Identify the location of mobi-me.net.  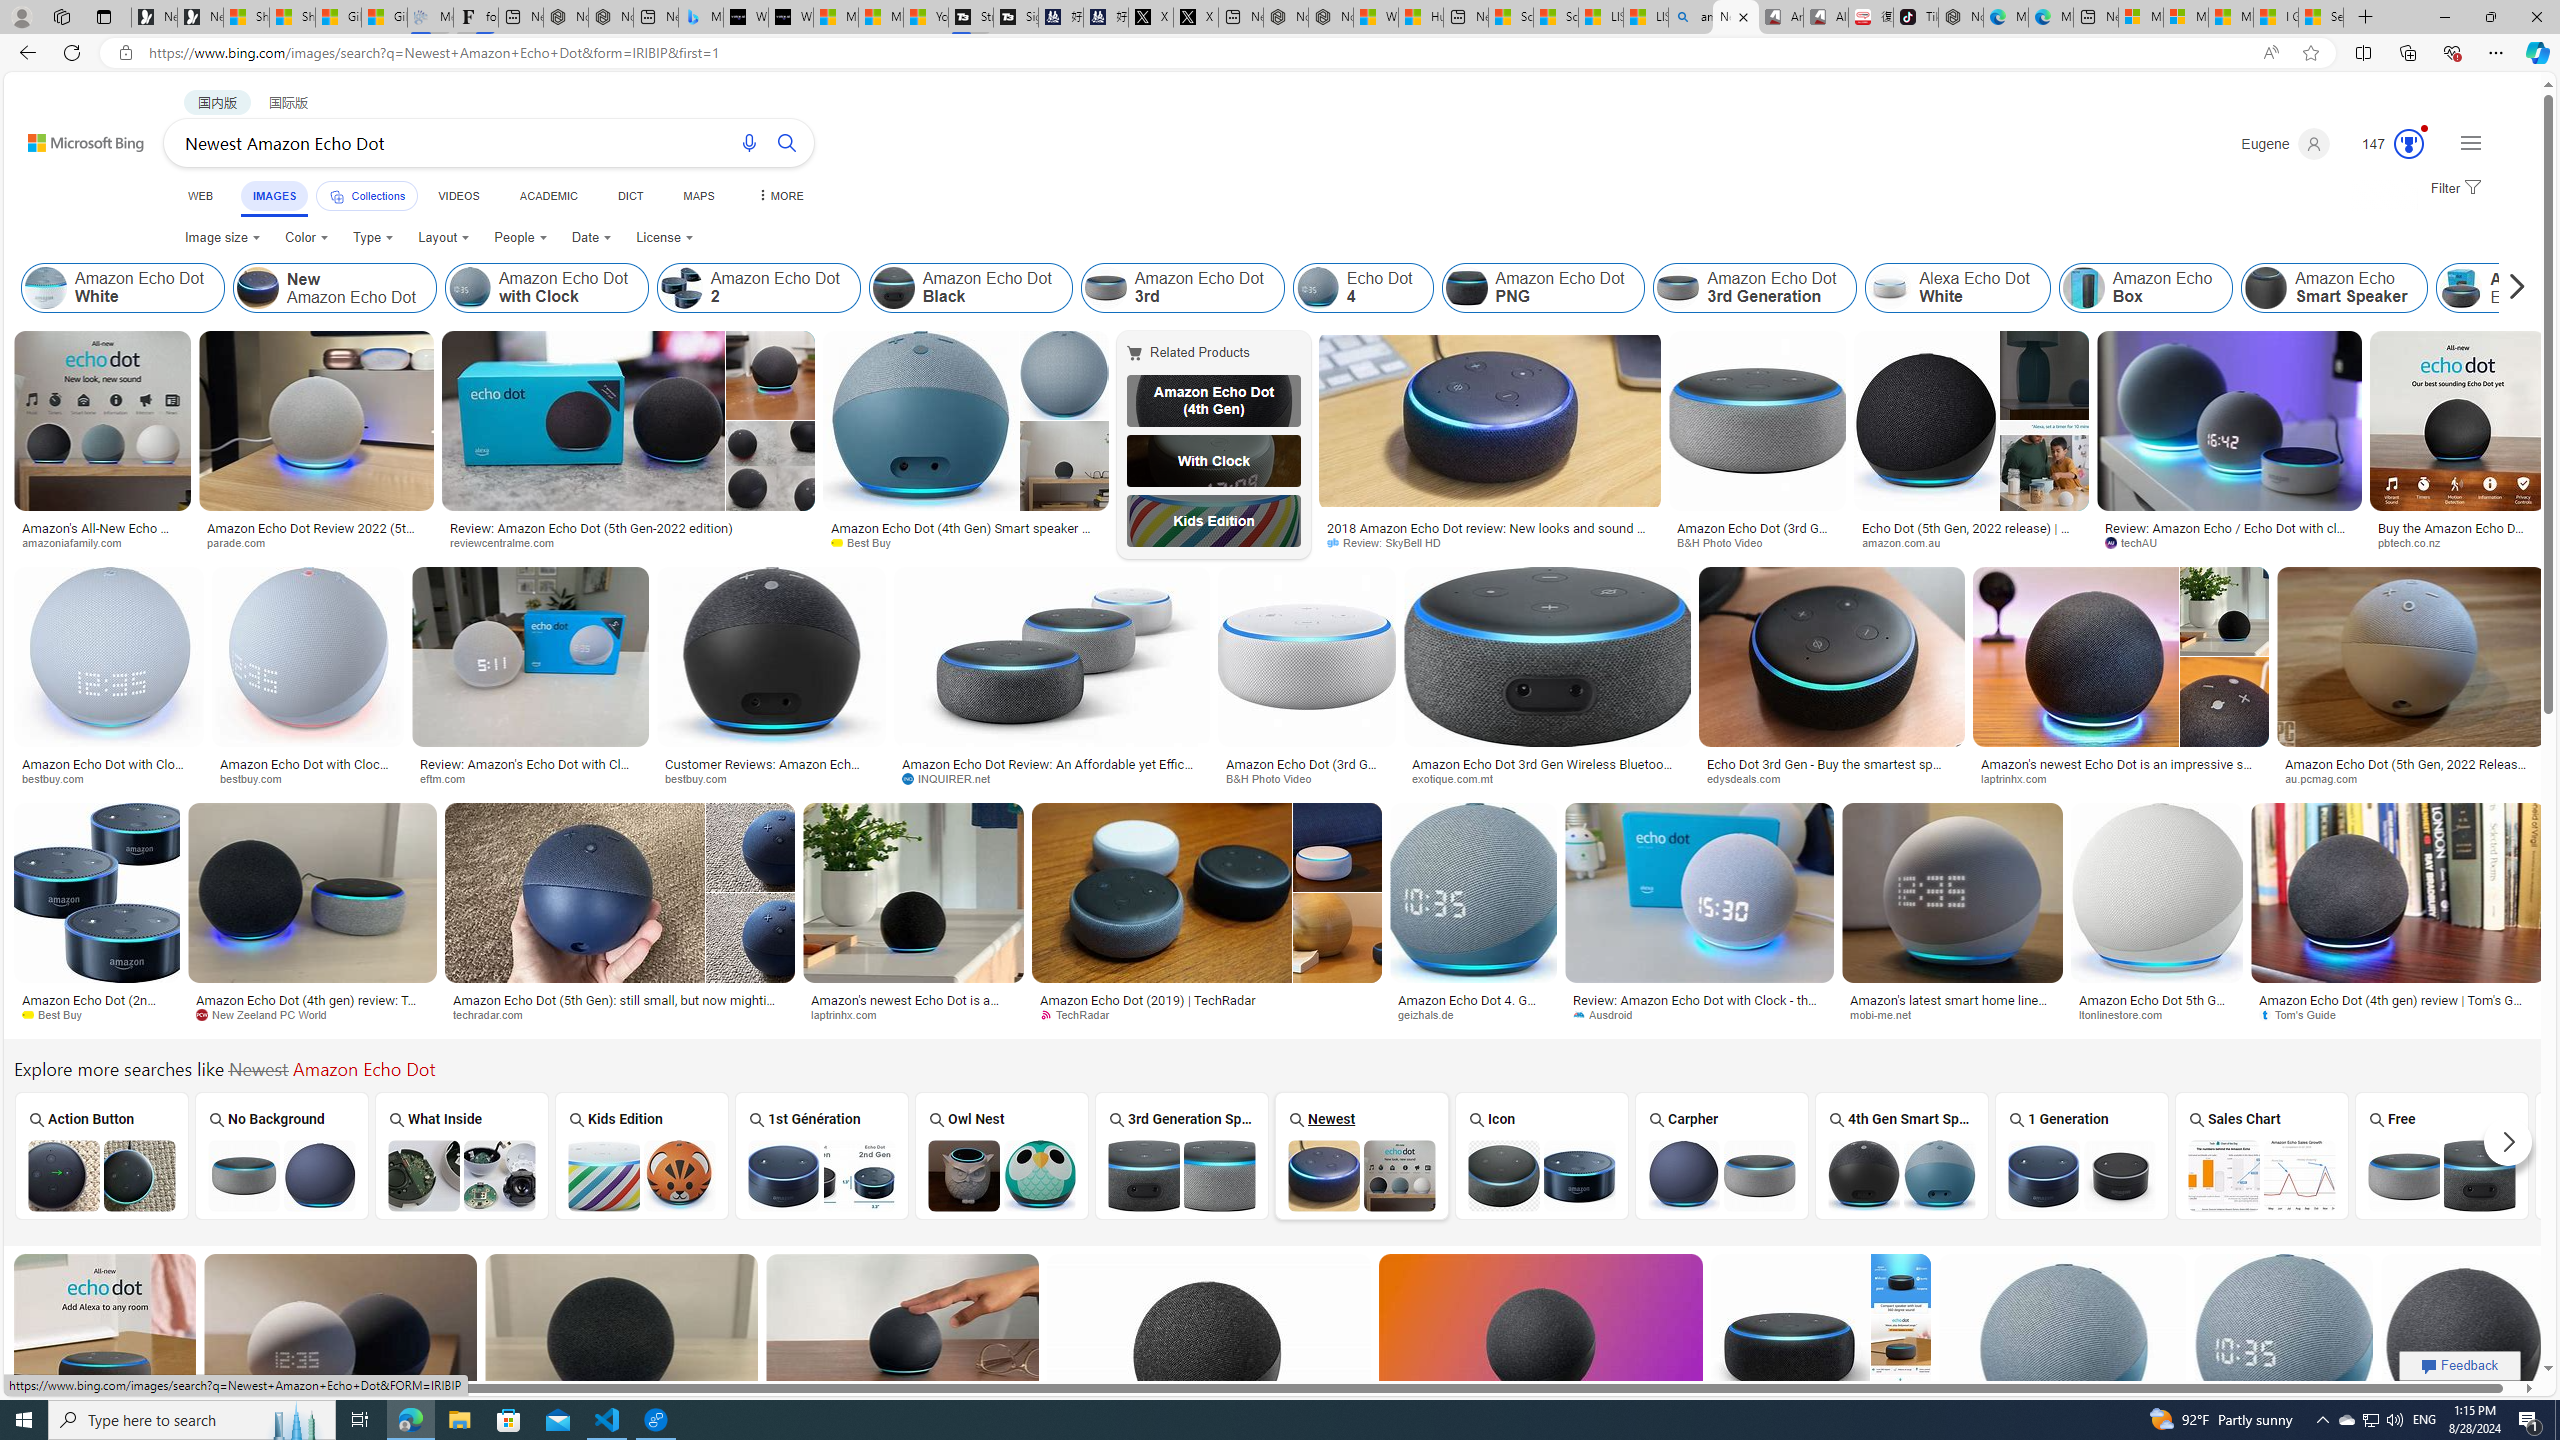
(1888, 1014).